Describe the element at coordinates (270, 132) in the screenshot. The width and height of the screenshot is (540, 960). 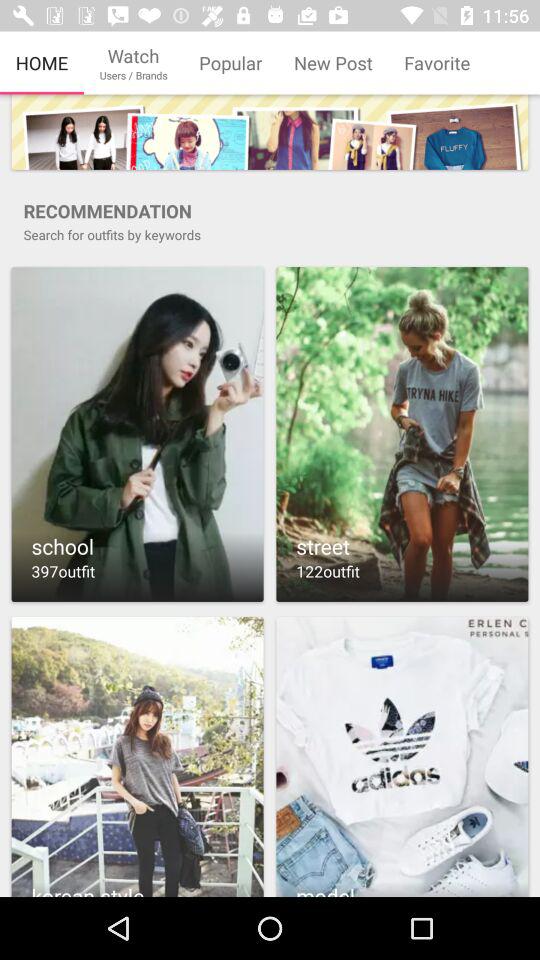
I see `choose item above recommendation` at that location.